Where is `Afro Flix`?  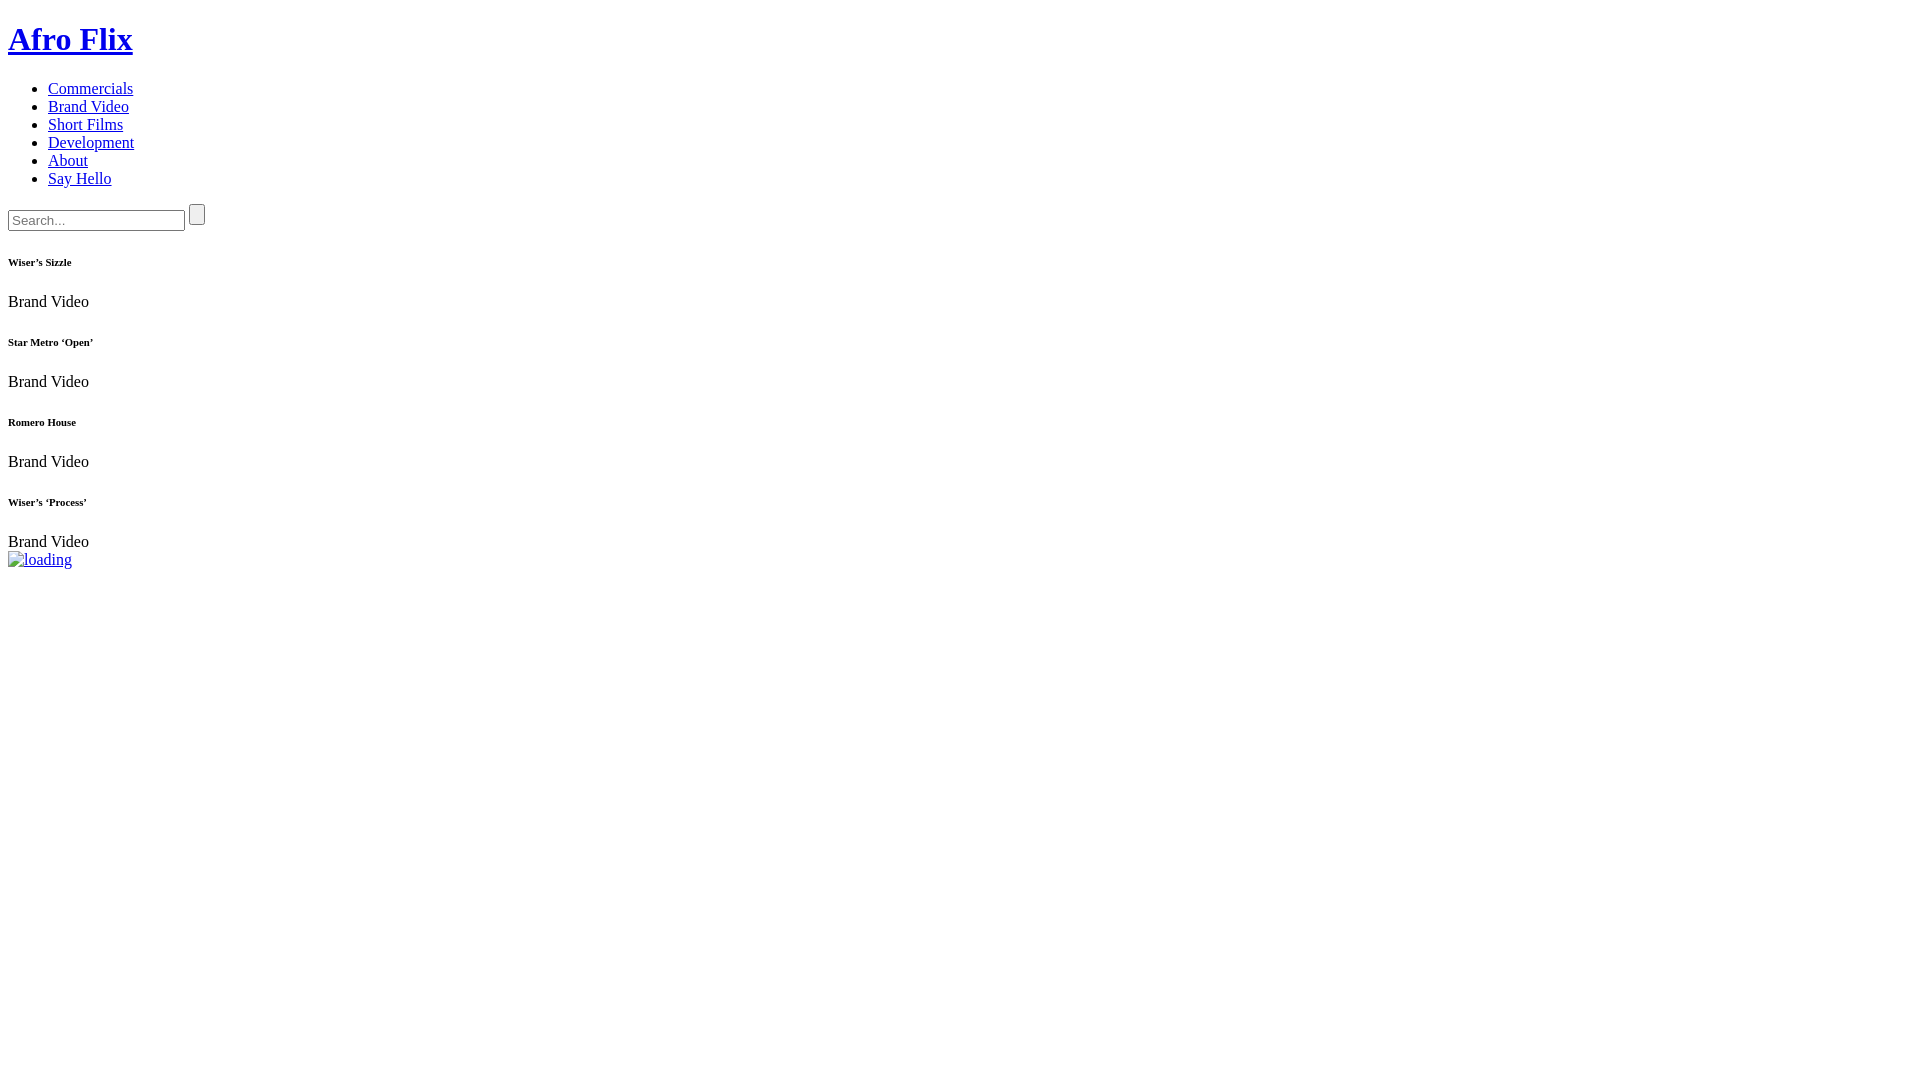 Afro Flix is located at coordinates (70, 39).